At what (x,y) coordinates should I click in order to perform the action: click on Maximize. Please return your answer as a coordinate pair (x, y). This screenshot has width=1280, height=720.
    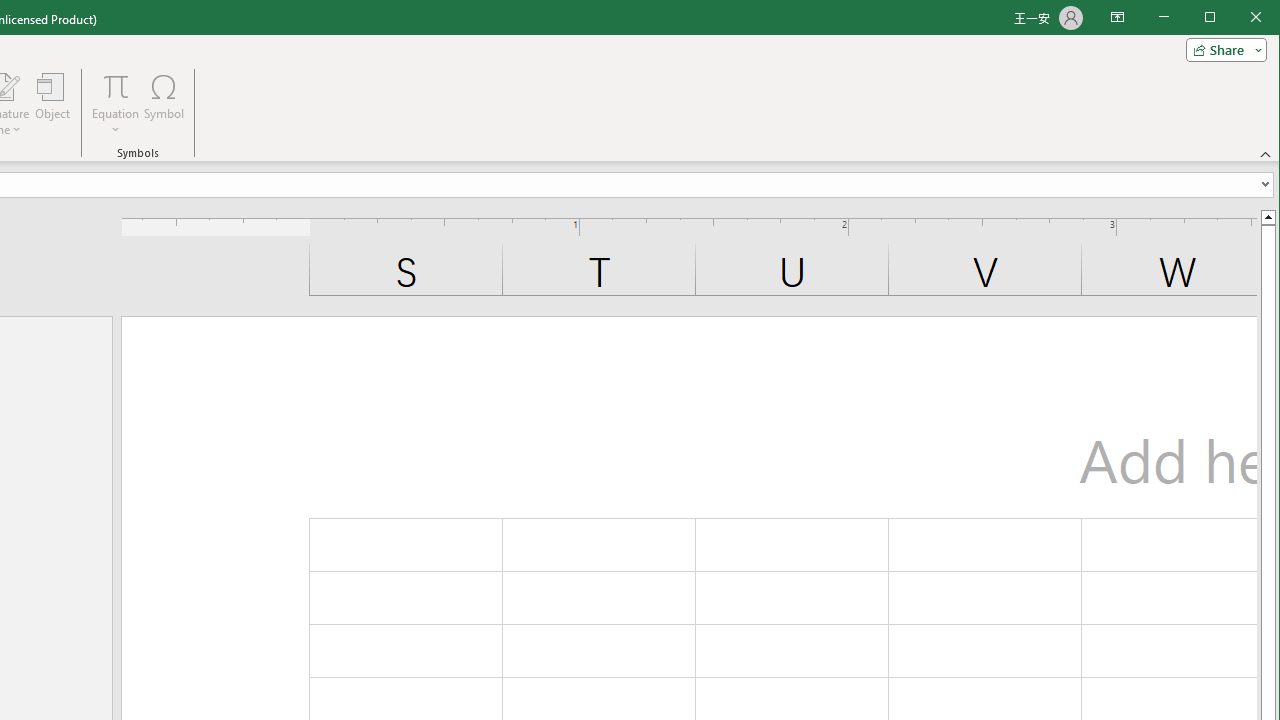
    Looking at the image, I should click on (1238, 18).